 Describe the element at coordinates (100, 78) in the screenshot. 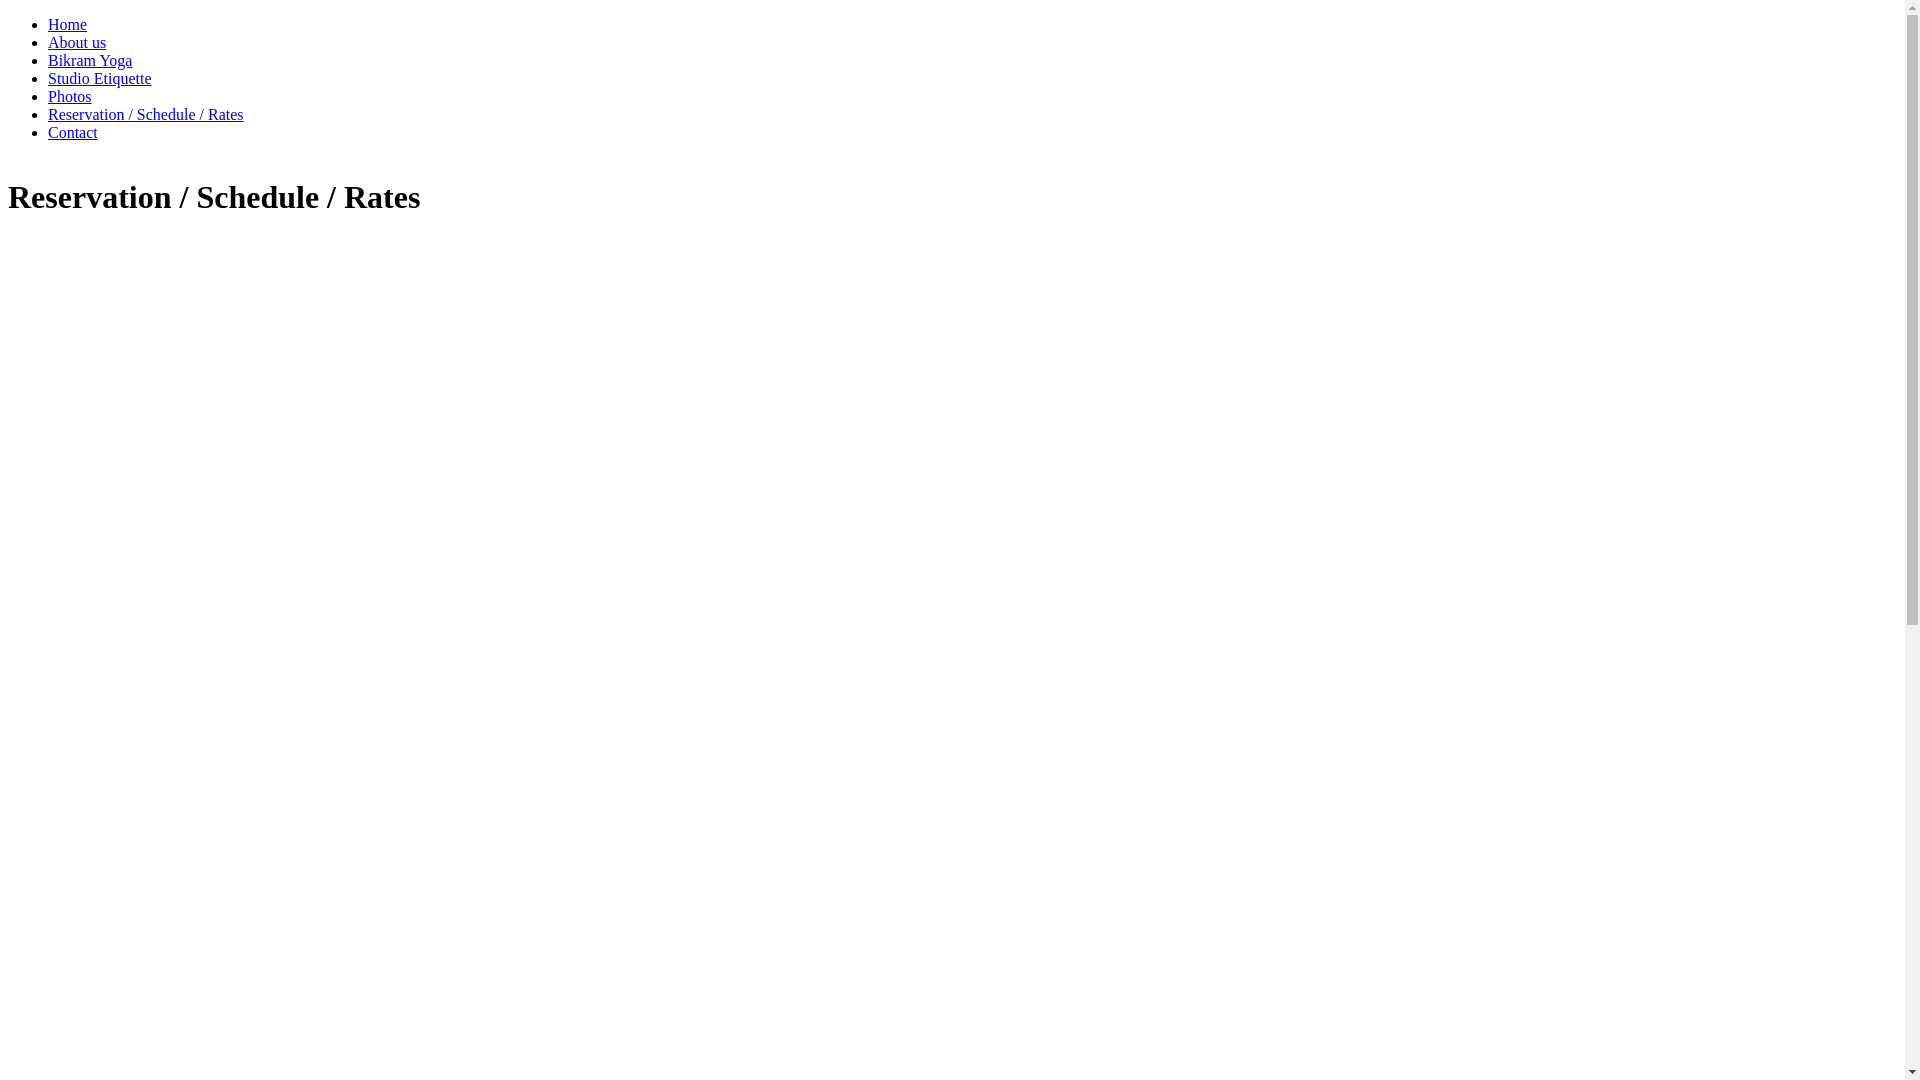

I see `Studio Etiquette` at that location.